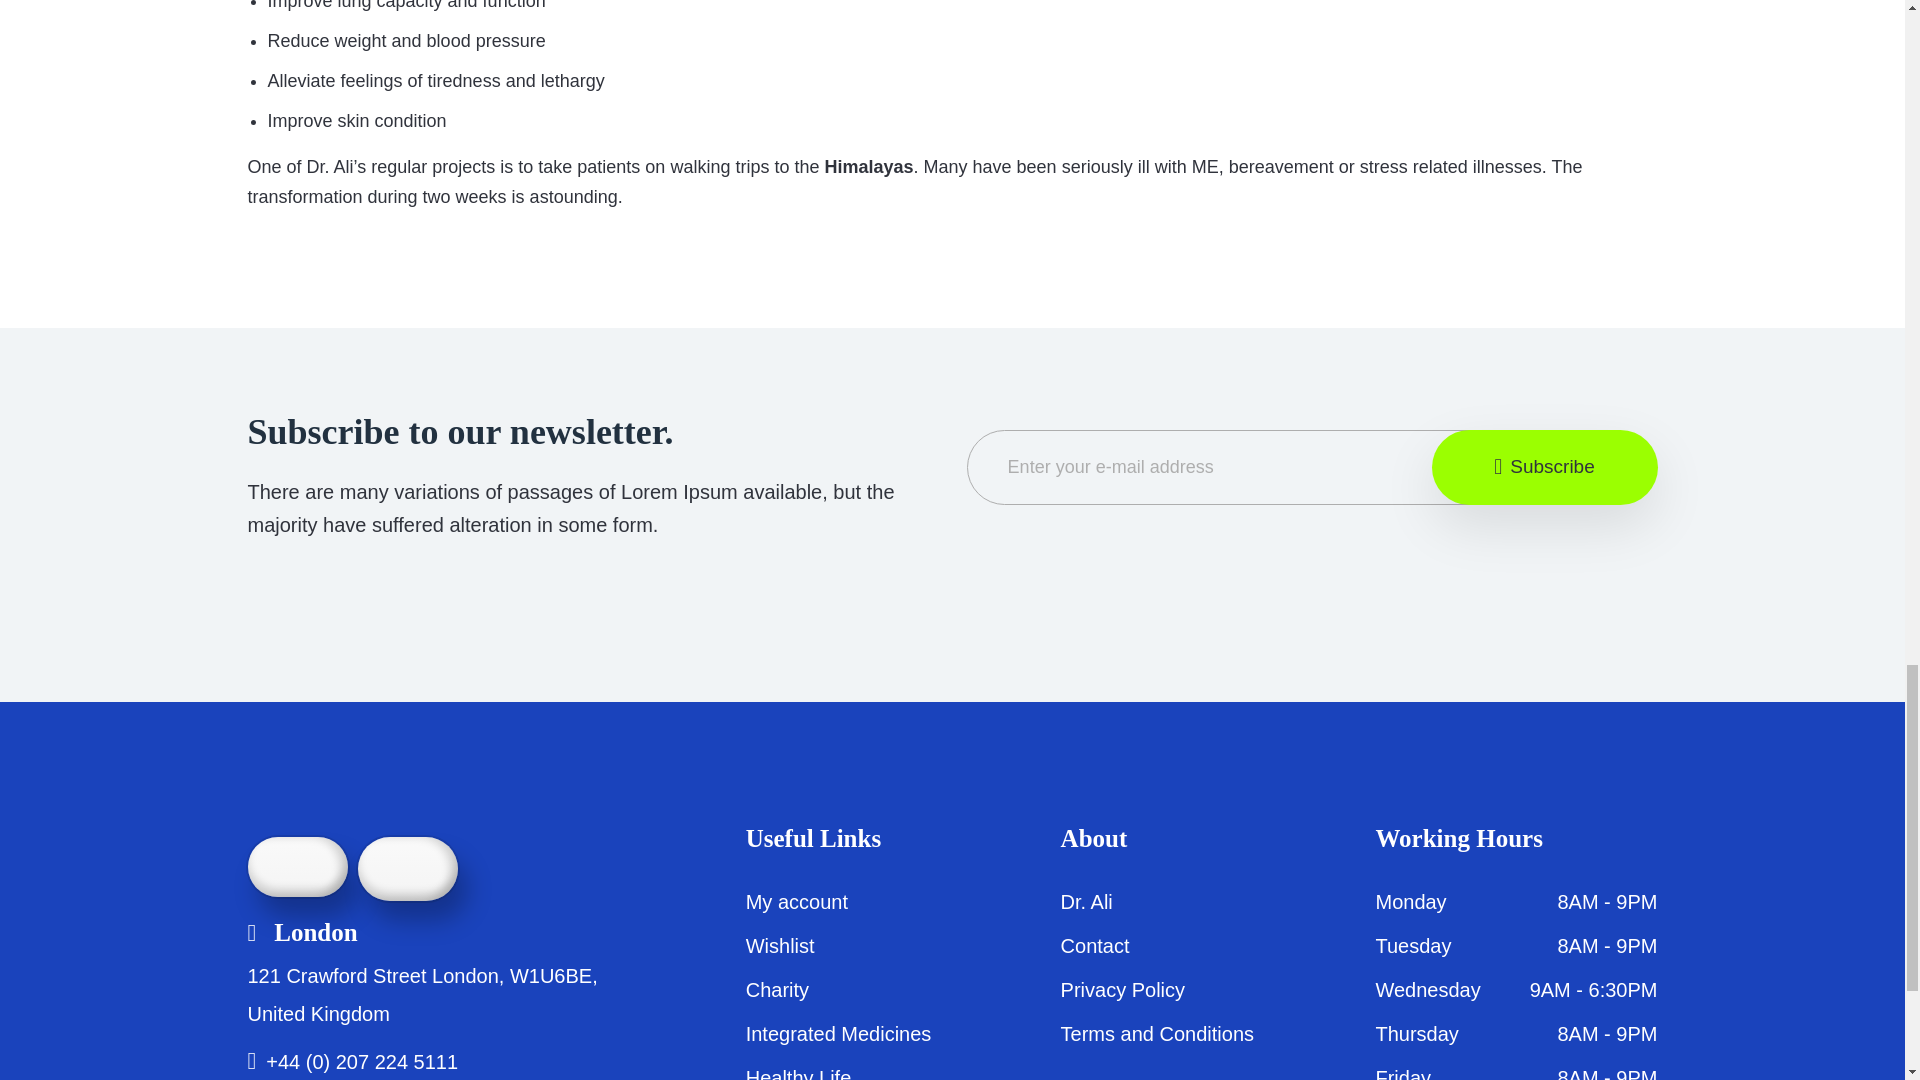 The height and width of the screenshot is (1080, 1920). I want to click on Subscribe, so click(1545, 467).